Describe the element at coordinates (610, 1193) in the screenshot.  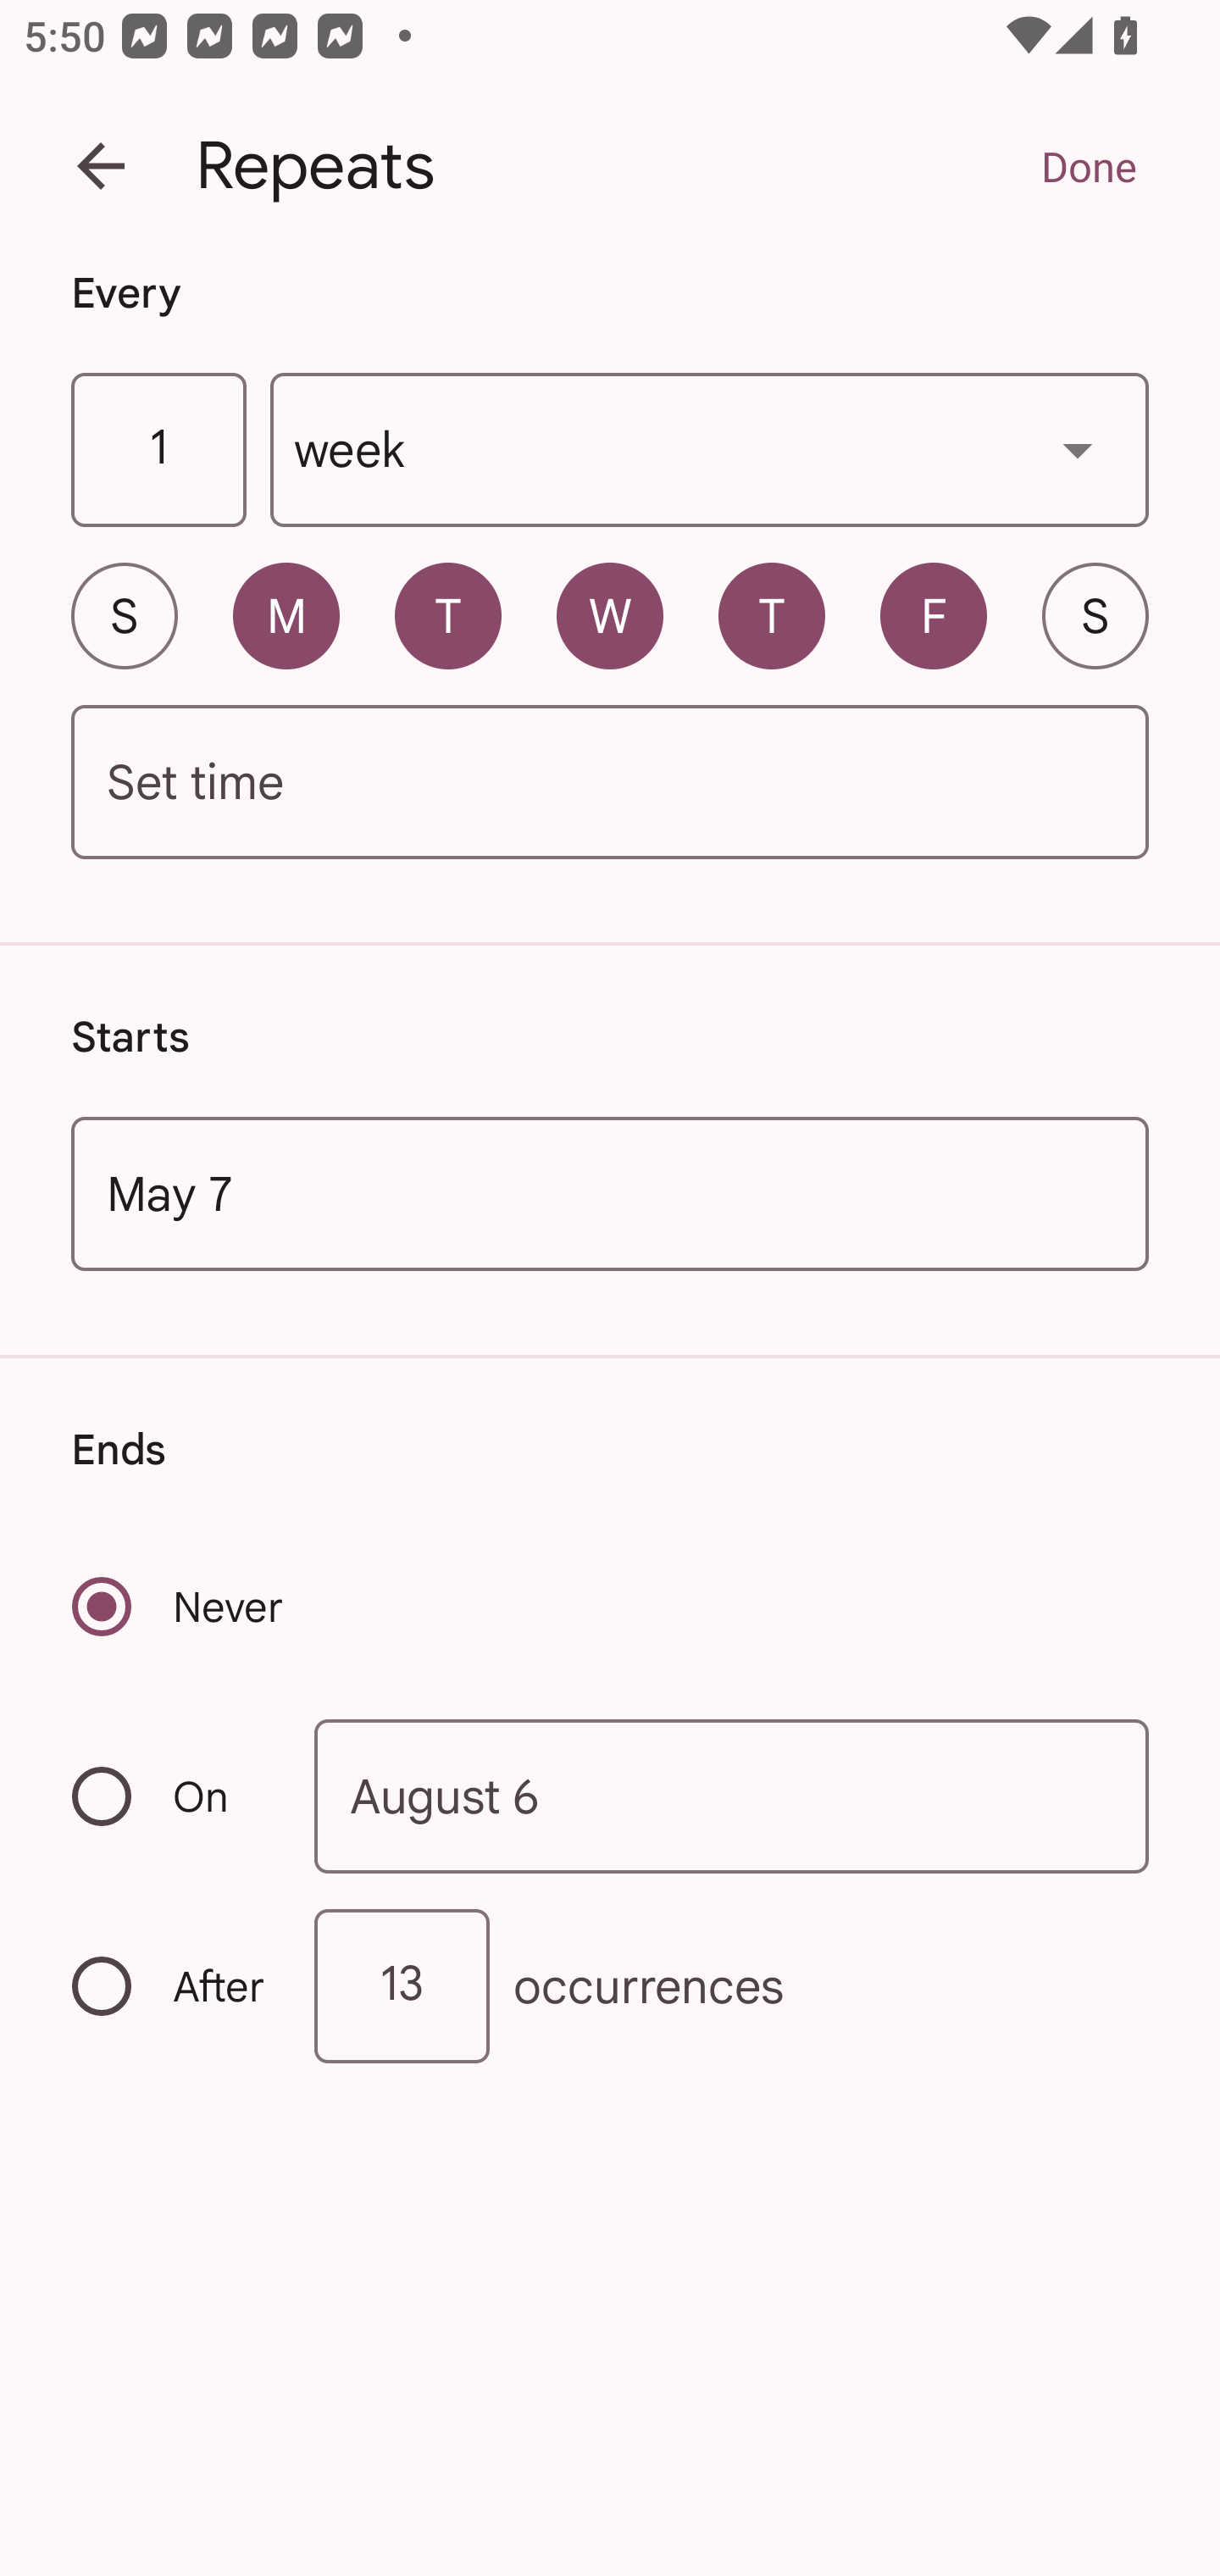
I see `May 7` at that location.